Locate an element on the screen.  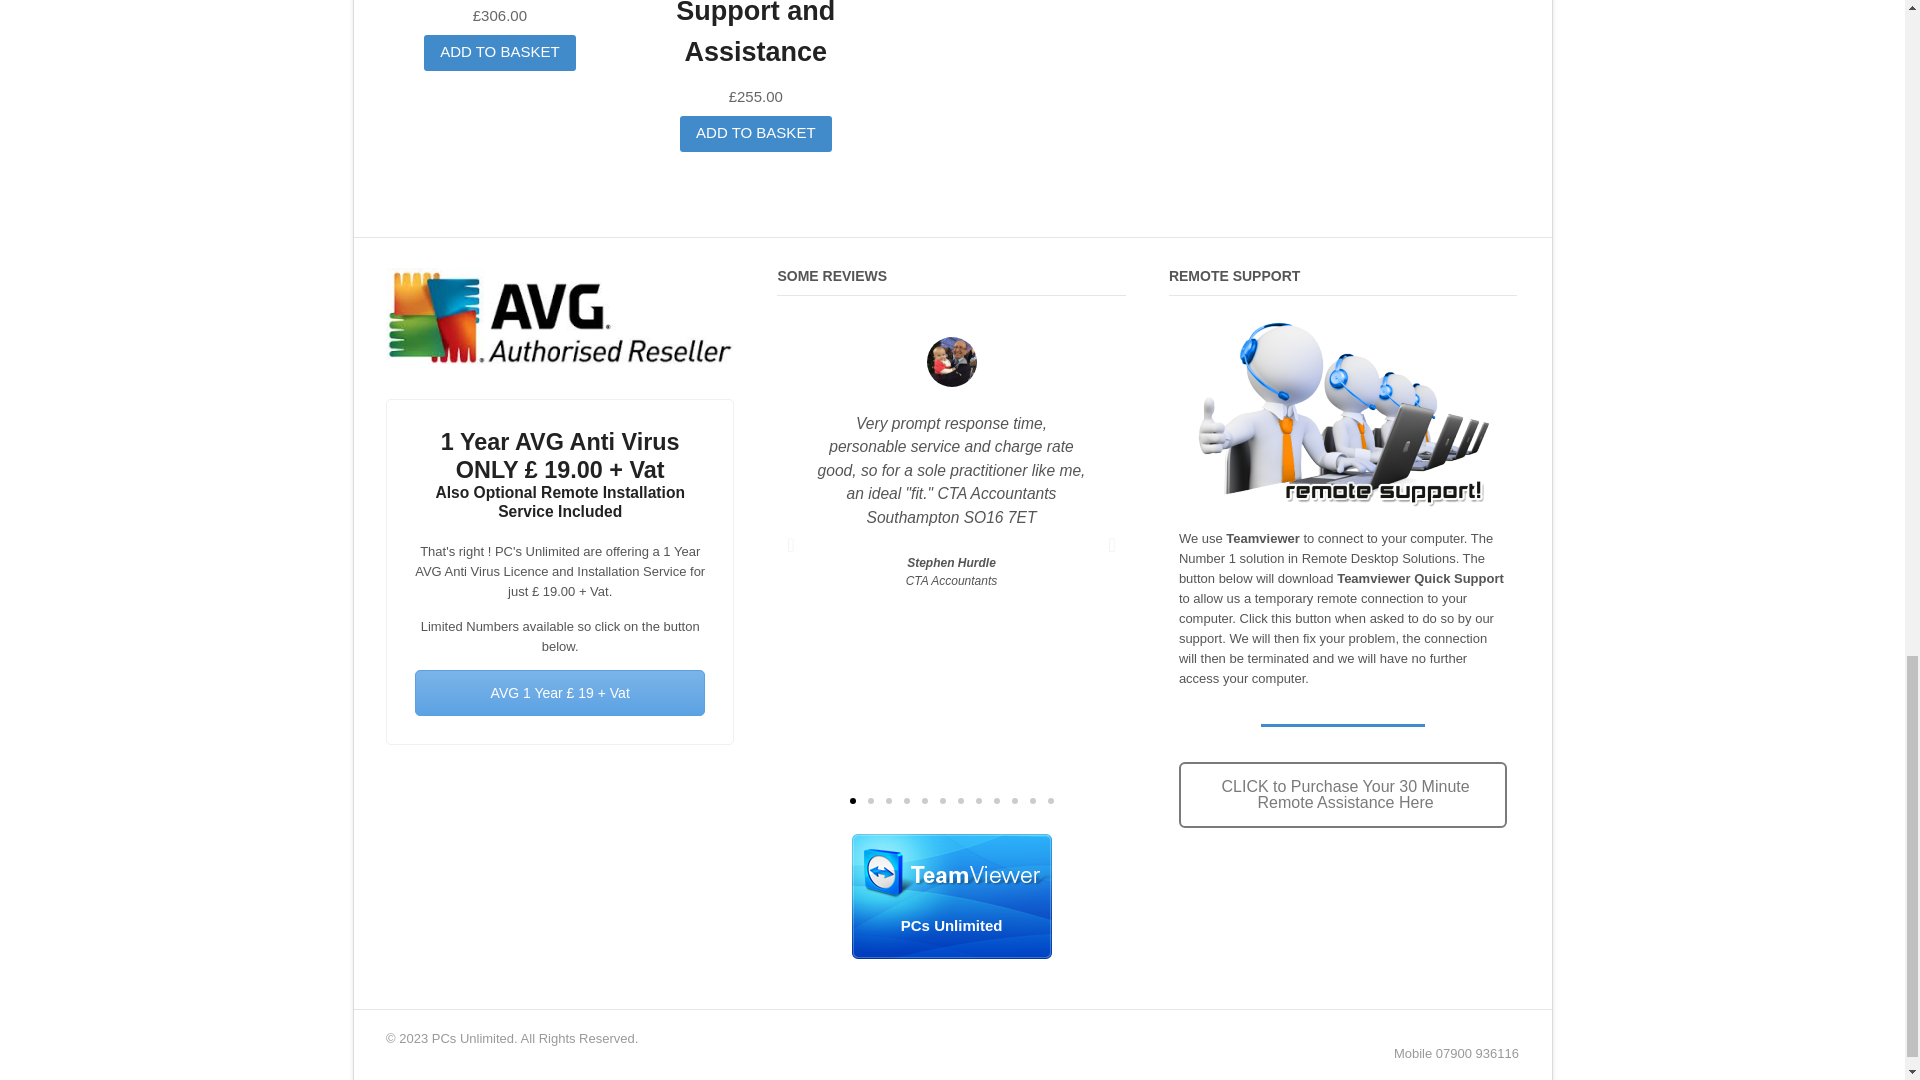
ADD TO BASKET is located at coordinates (499, 52).